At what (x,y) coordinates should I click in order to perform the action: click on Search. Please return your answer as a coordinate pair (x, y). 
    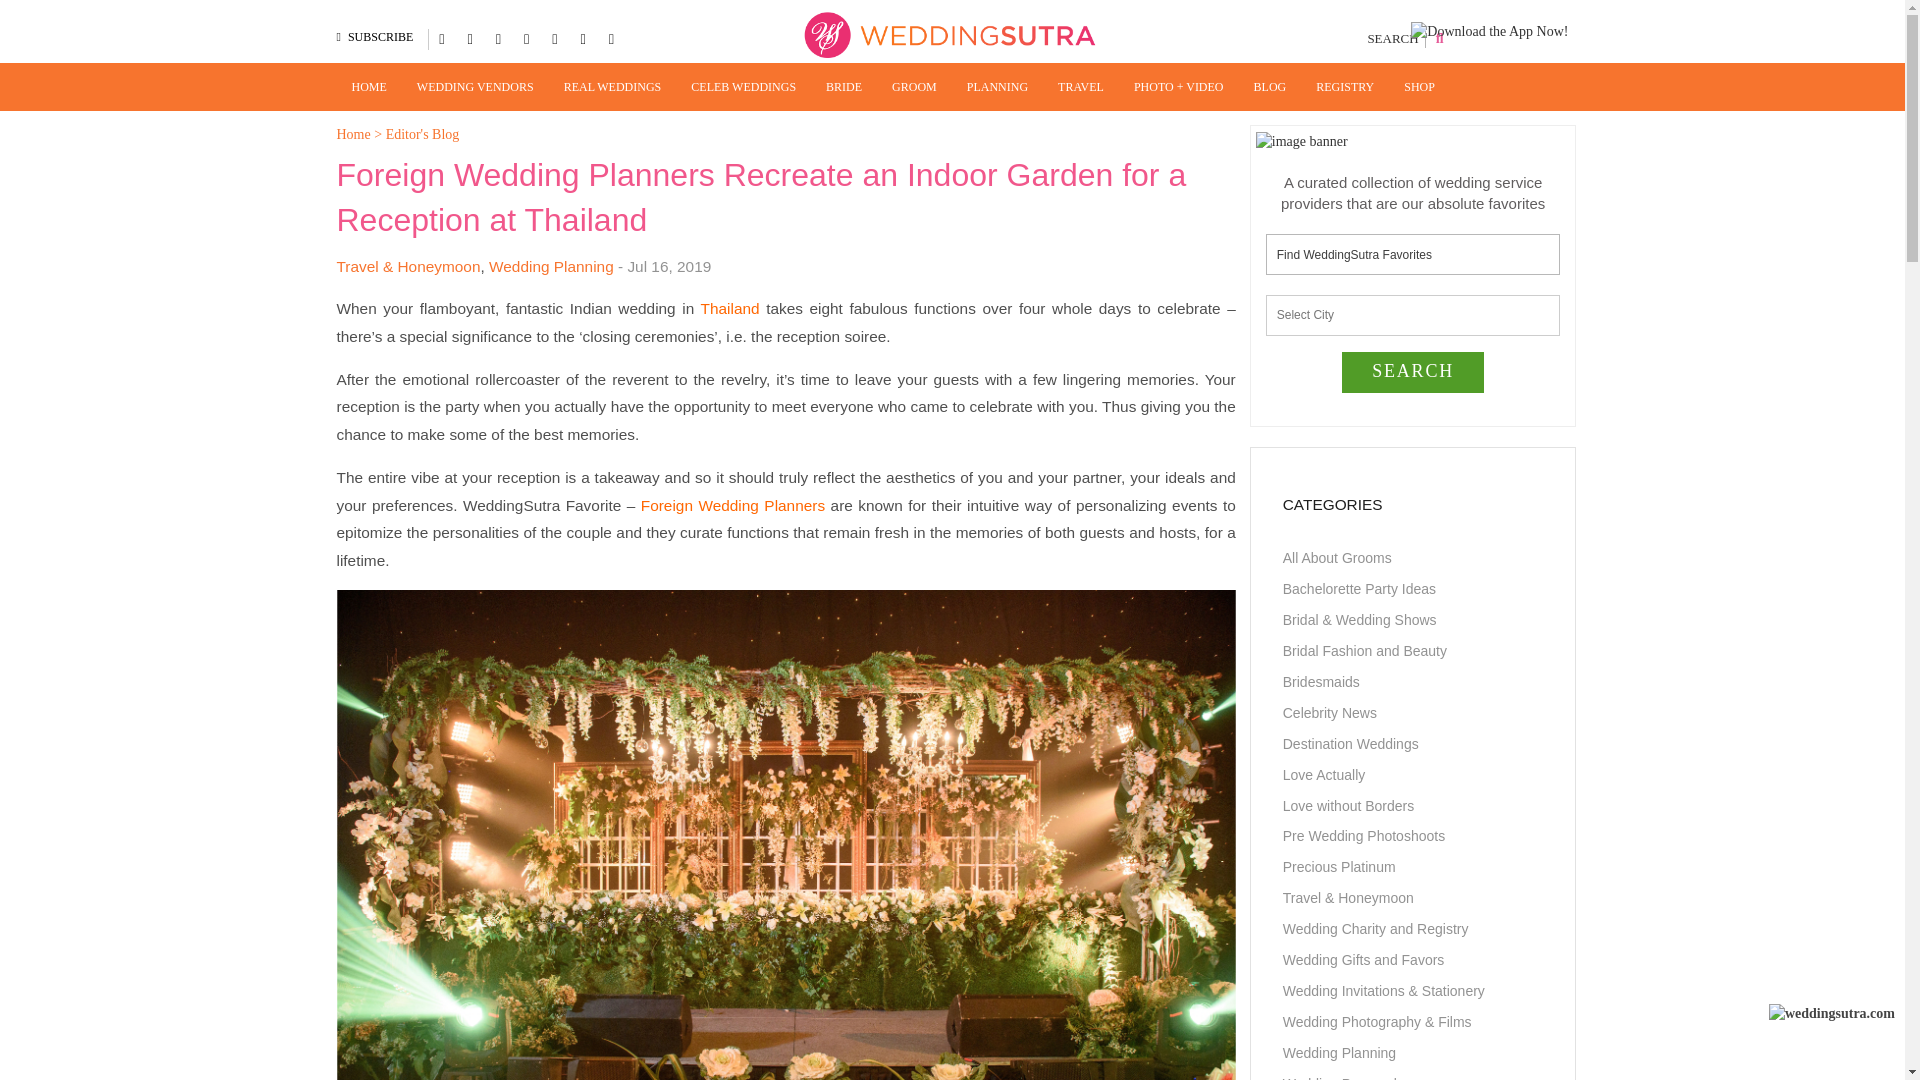
    Looking at the image, I should click on (1413, 372).